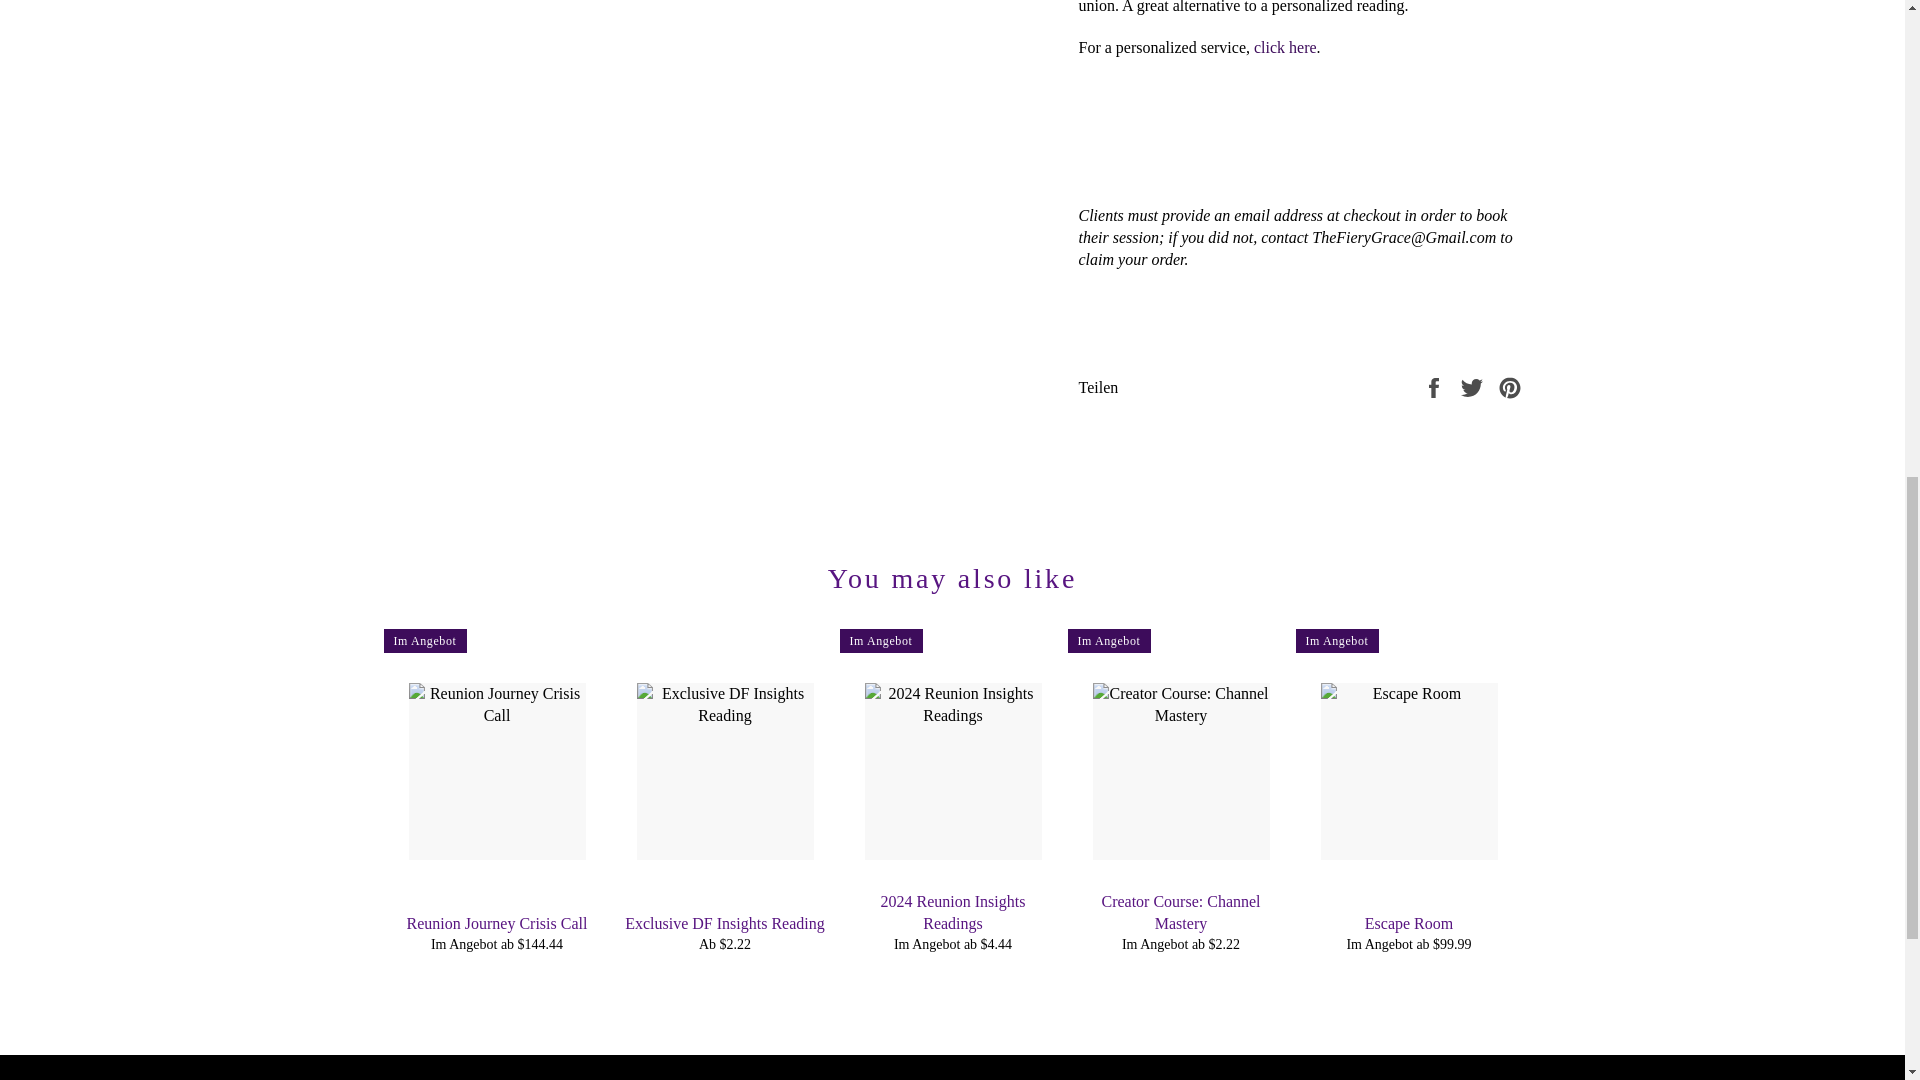 This screenshot has height=1080, width=1920. Describe the element at coordinates (1436, 386) in the screenshot. I see `Auf Facebook teilen` at that location.